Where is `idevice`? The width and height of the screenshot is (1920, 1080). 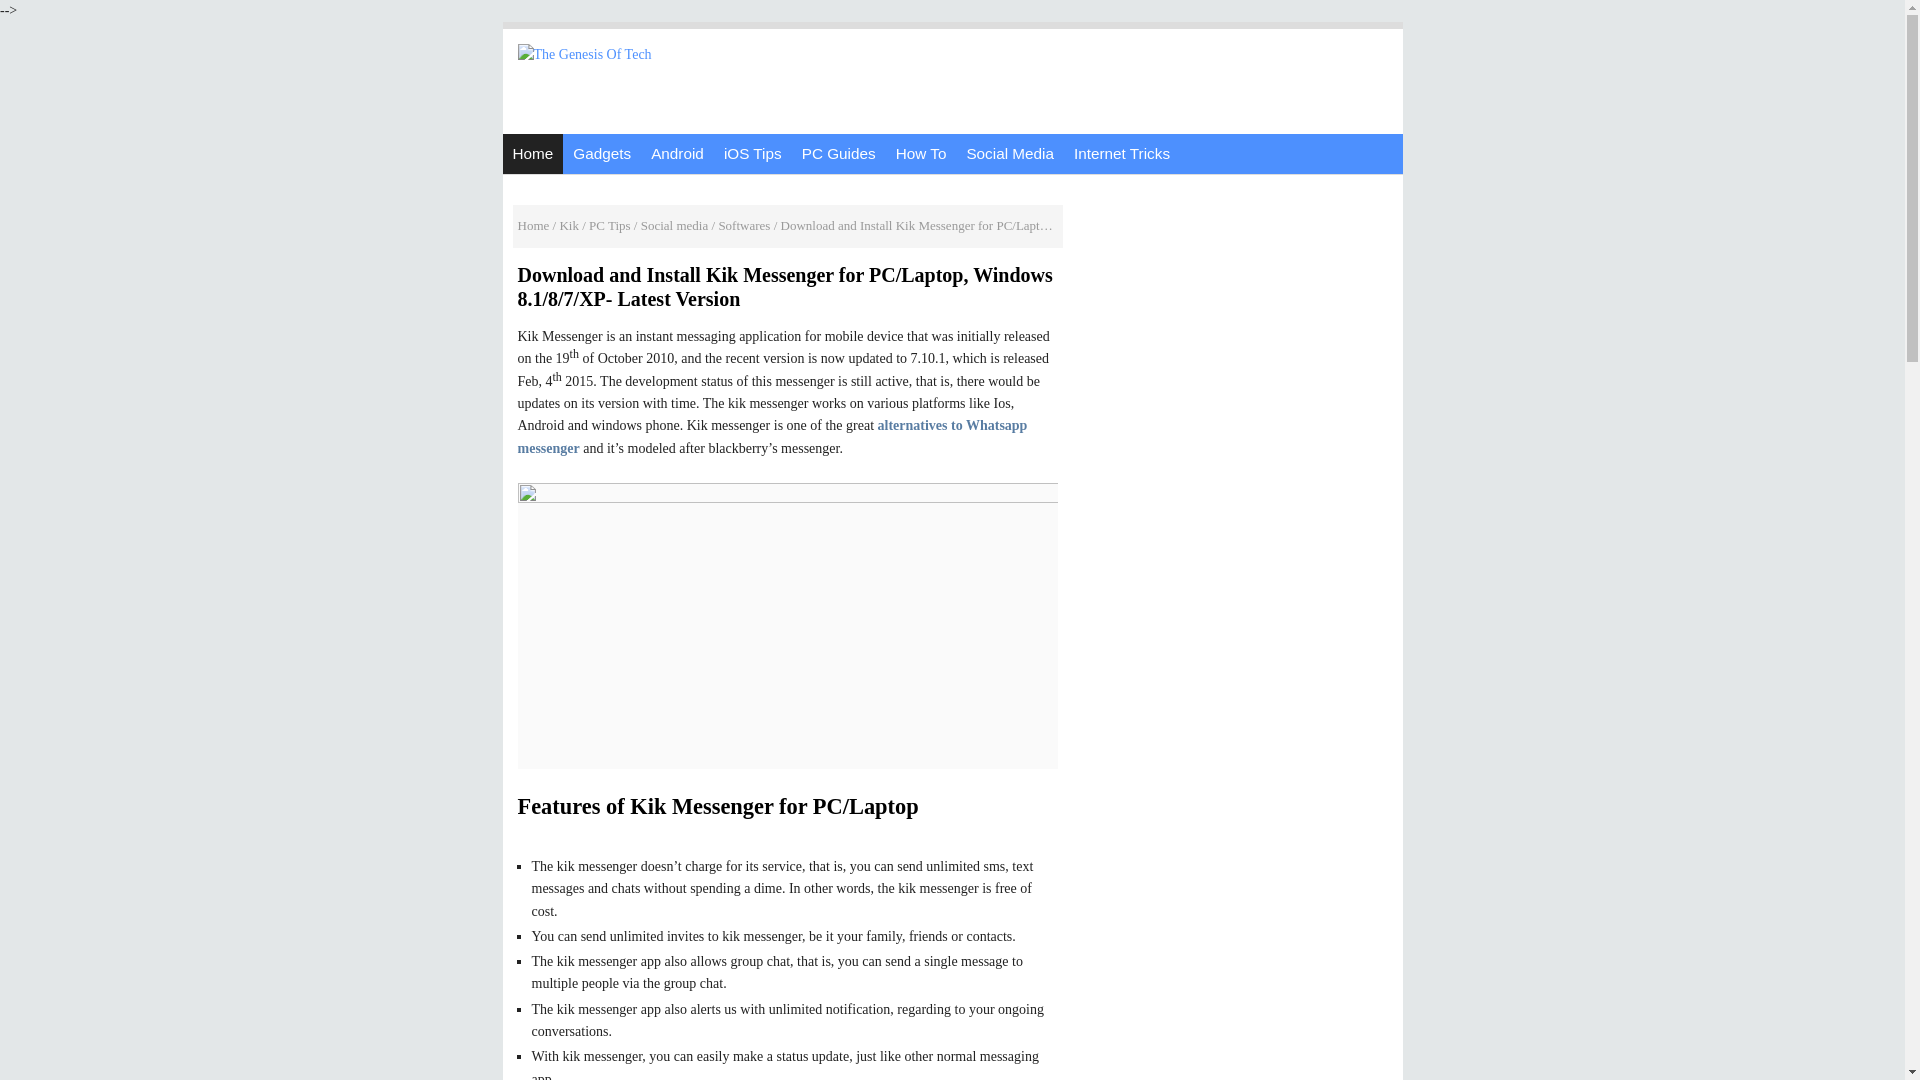 idevice is located at coordinates (752, 153).